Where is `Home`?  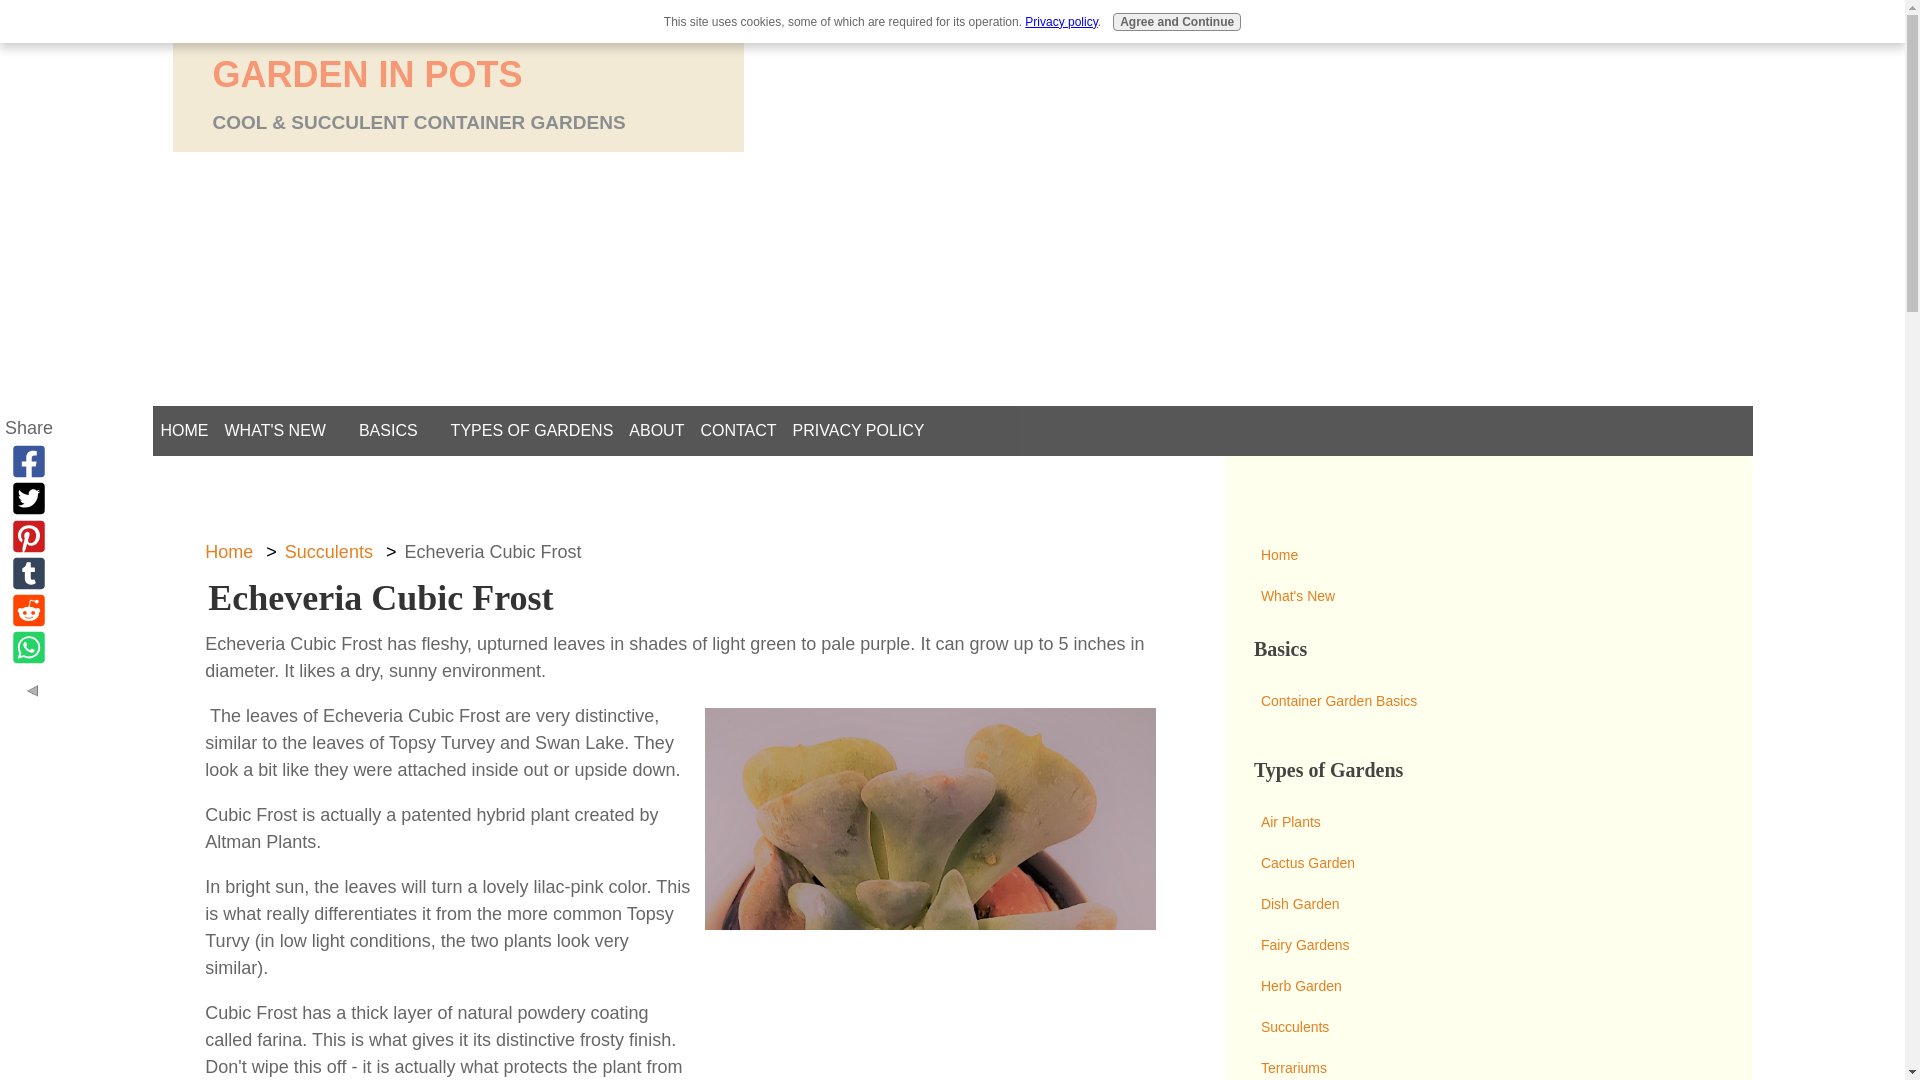
Home is located at coordinates (1488, 554).